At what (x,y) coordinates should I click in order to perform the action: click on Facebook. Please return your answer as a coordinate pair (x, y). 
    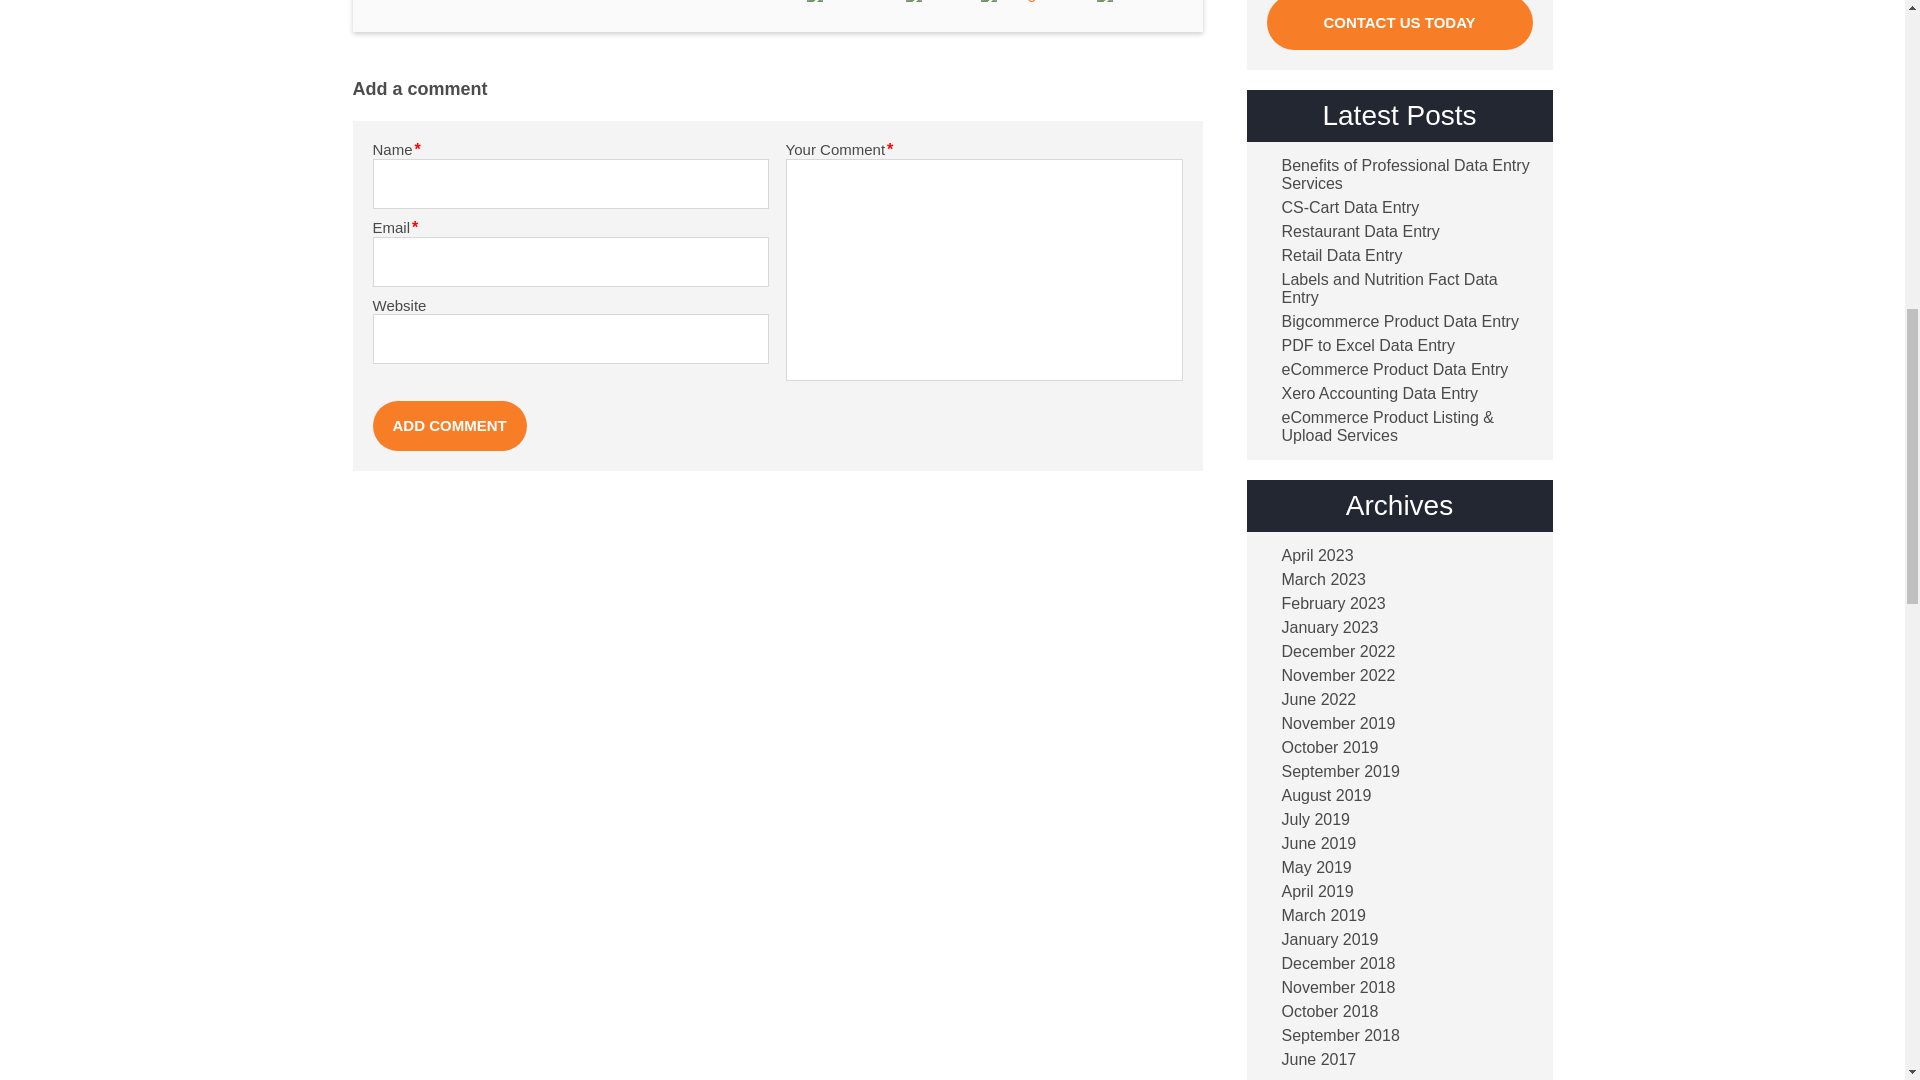
    Looking at the image, I should click on (849, 1).